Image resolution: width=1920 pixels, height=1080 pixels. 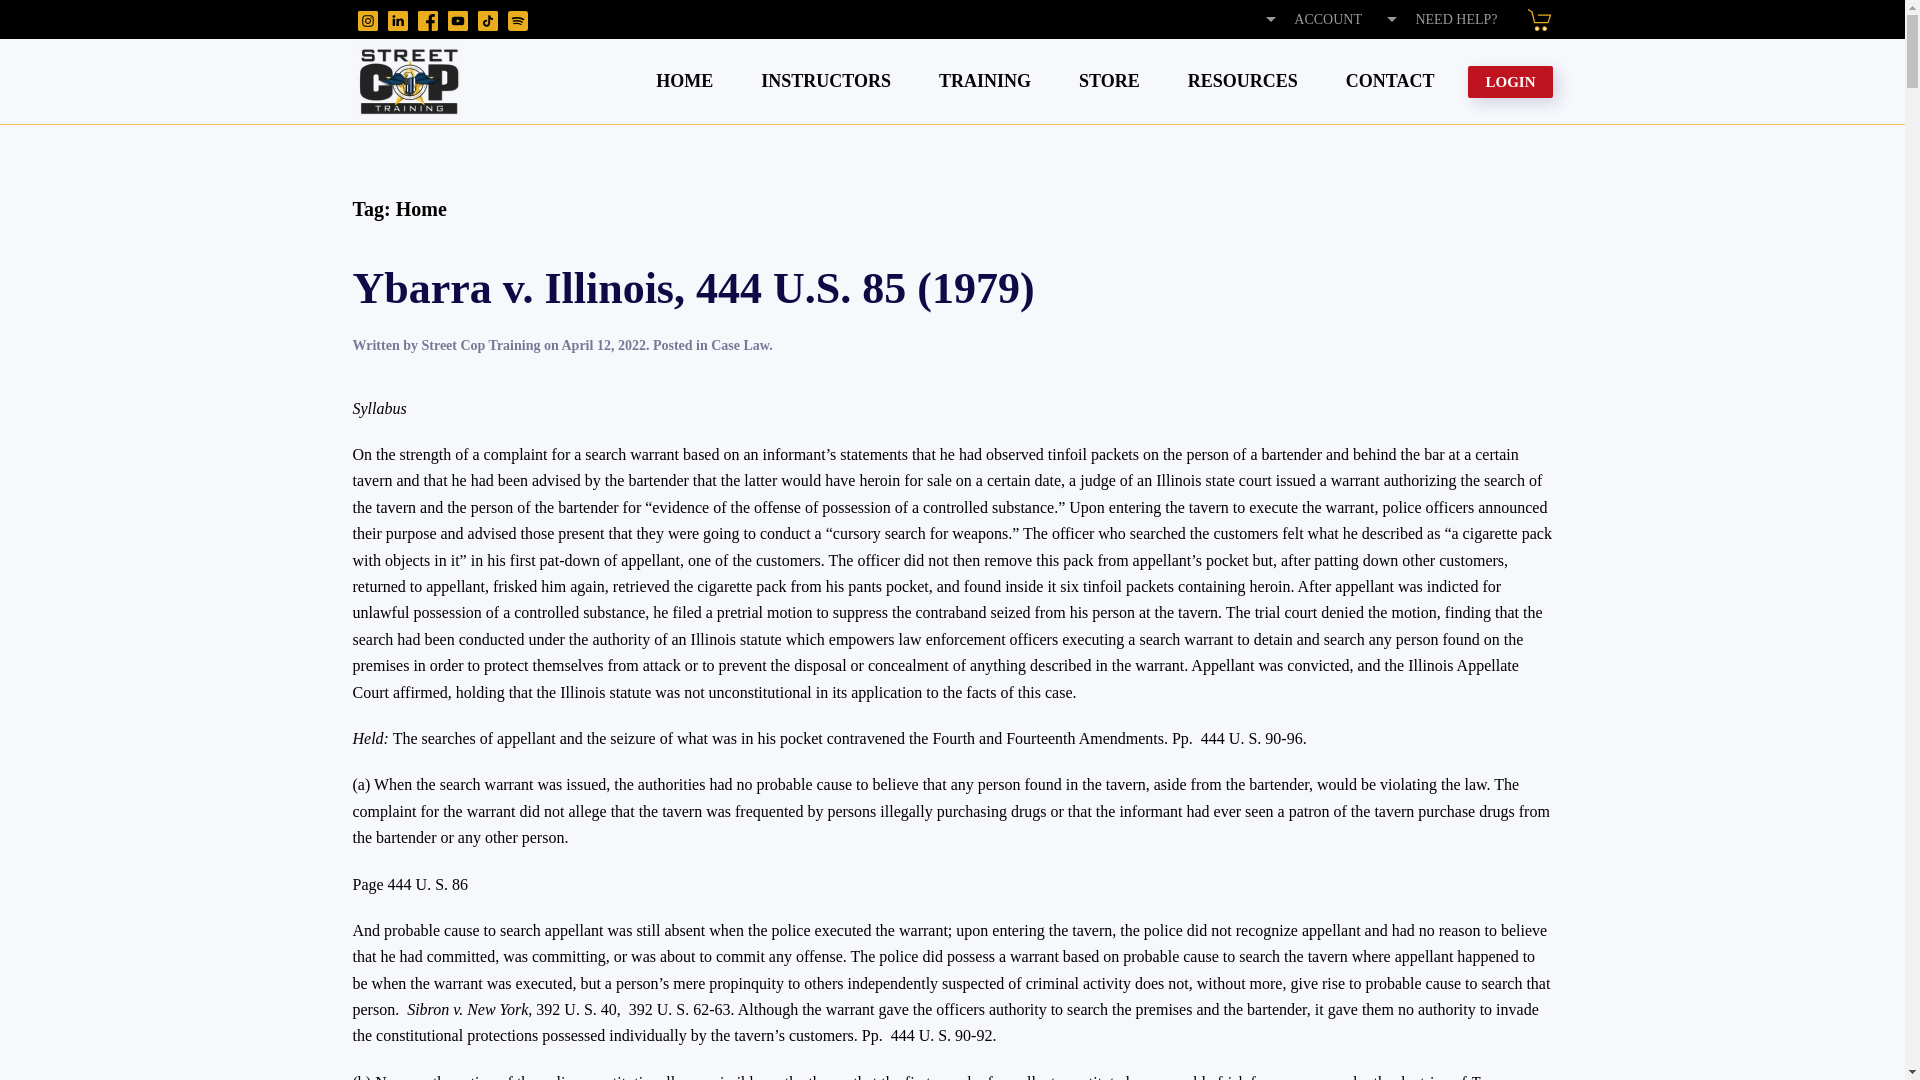 What do you see at coordinates (518, 20) in the screenshot?
I see `Podcast` at bounding box center [518, 20].